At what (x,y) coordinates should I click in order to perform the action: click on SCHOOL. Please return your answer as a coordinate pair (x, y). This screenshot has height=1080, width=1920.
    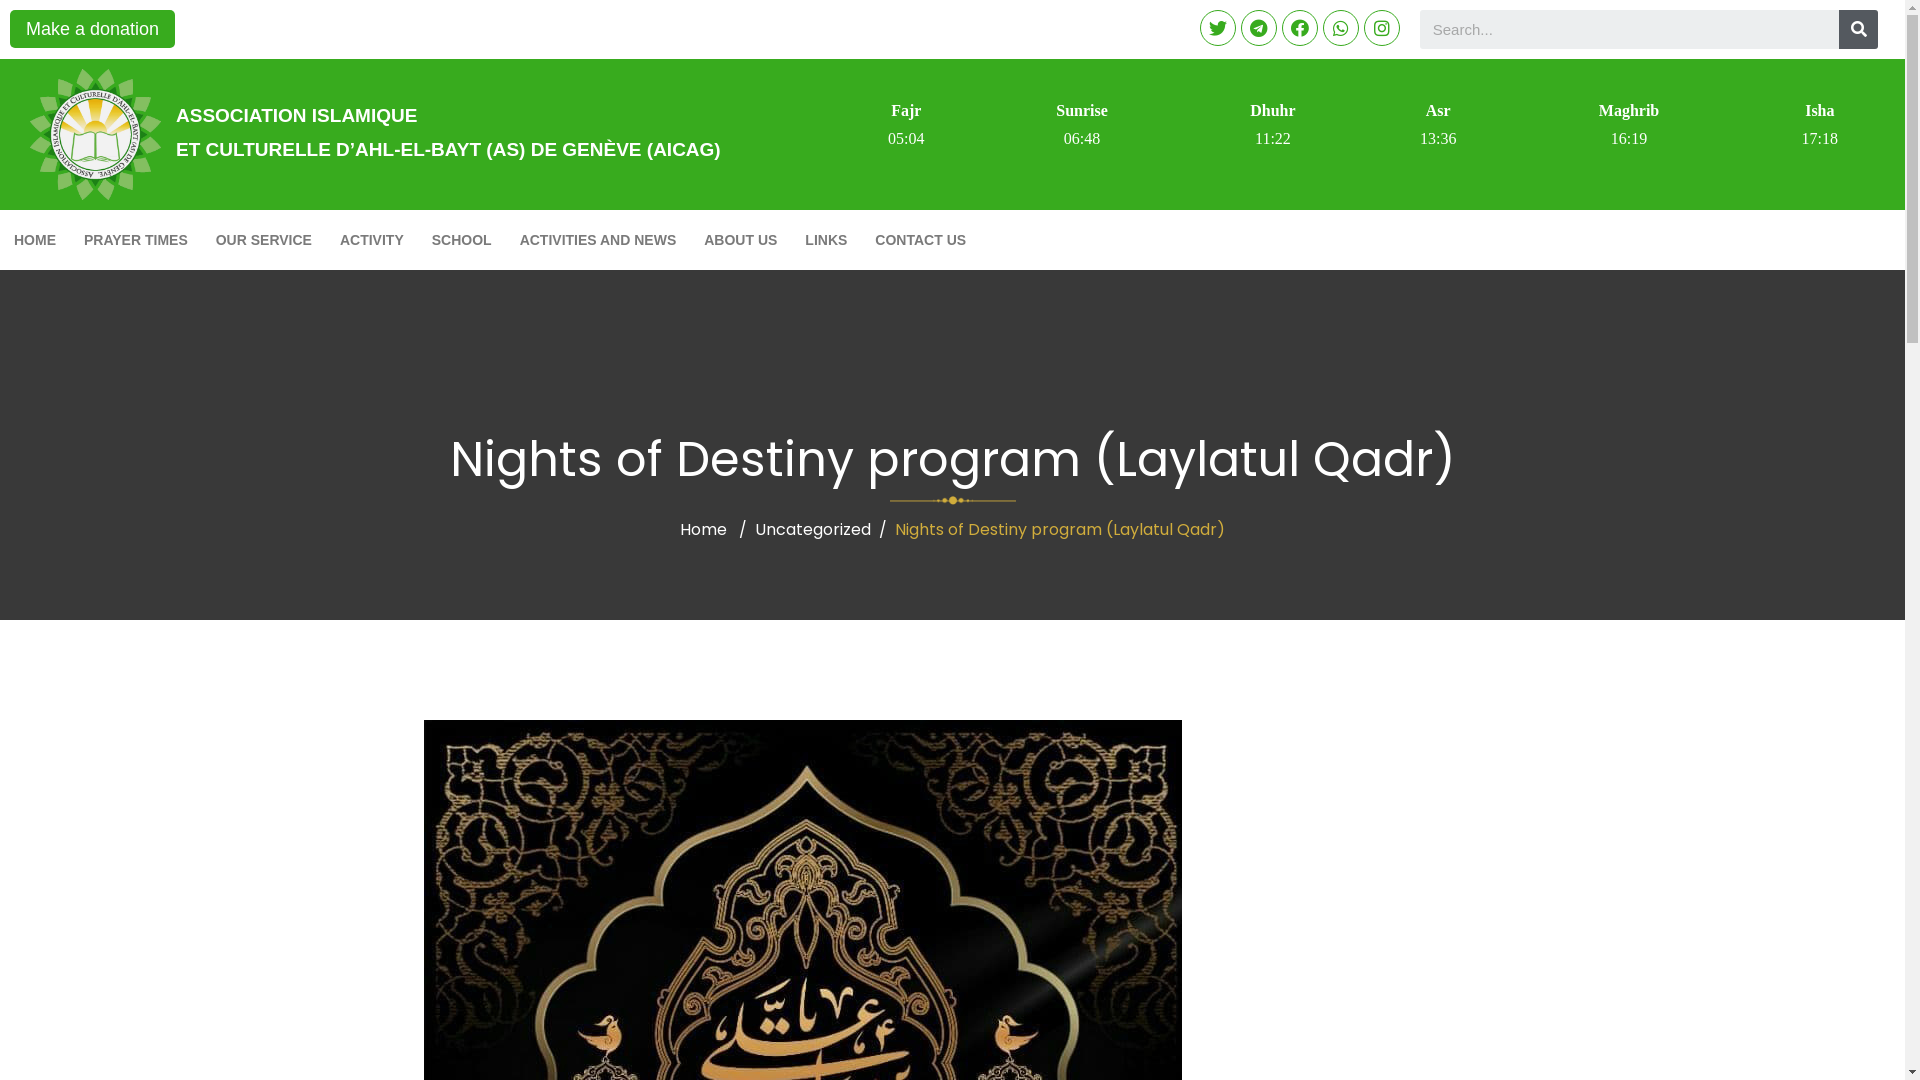
    Looking at the image, I should click on (462, 240).